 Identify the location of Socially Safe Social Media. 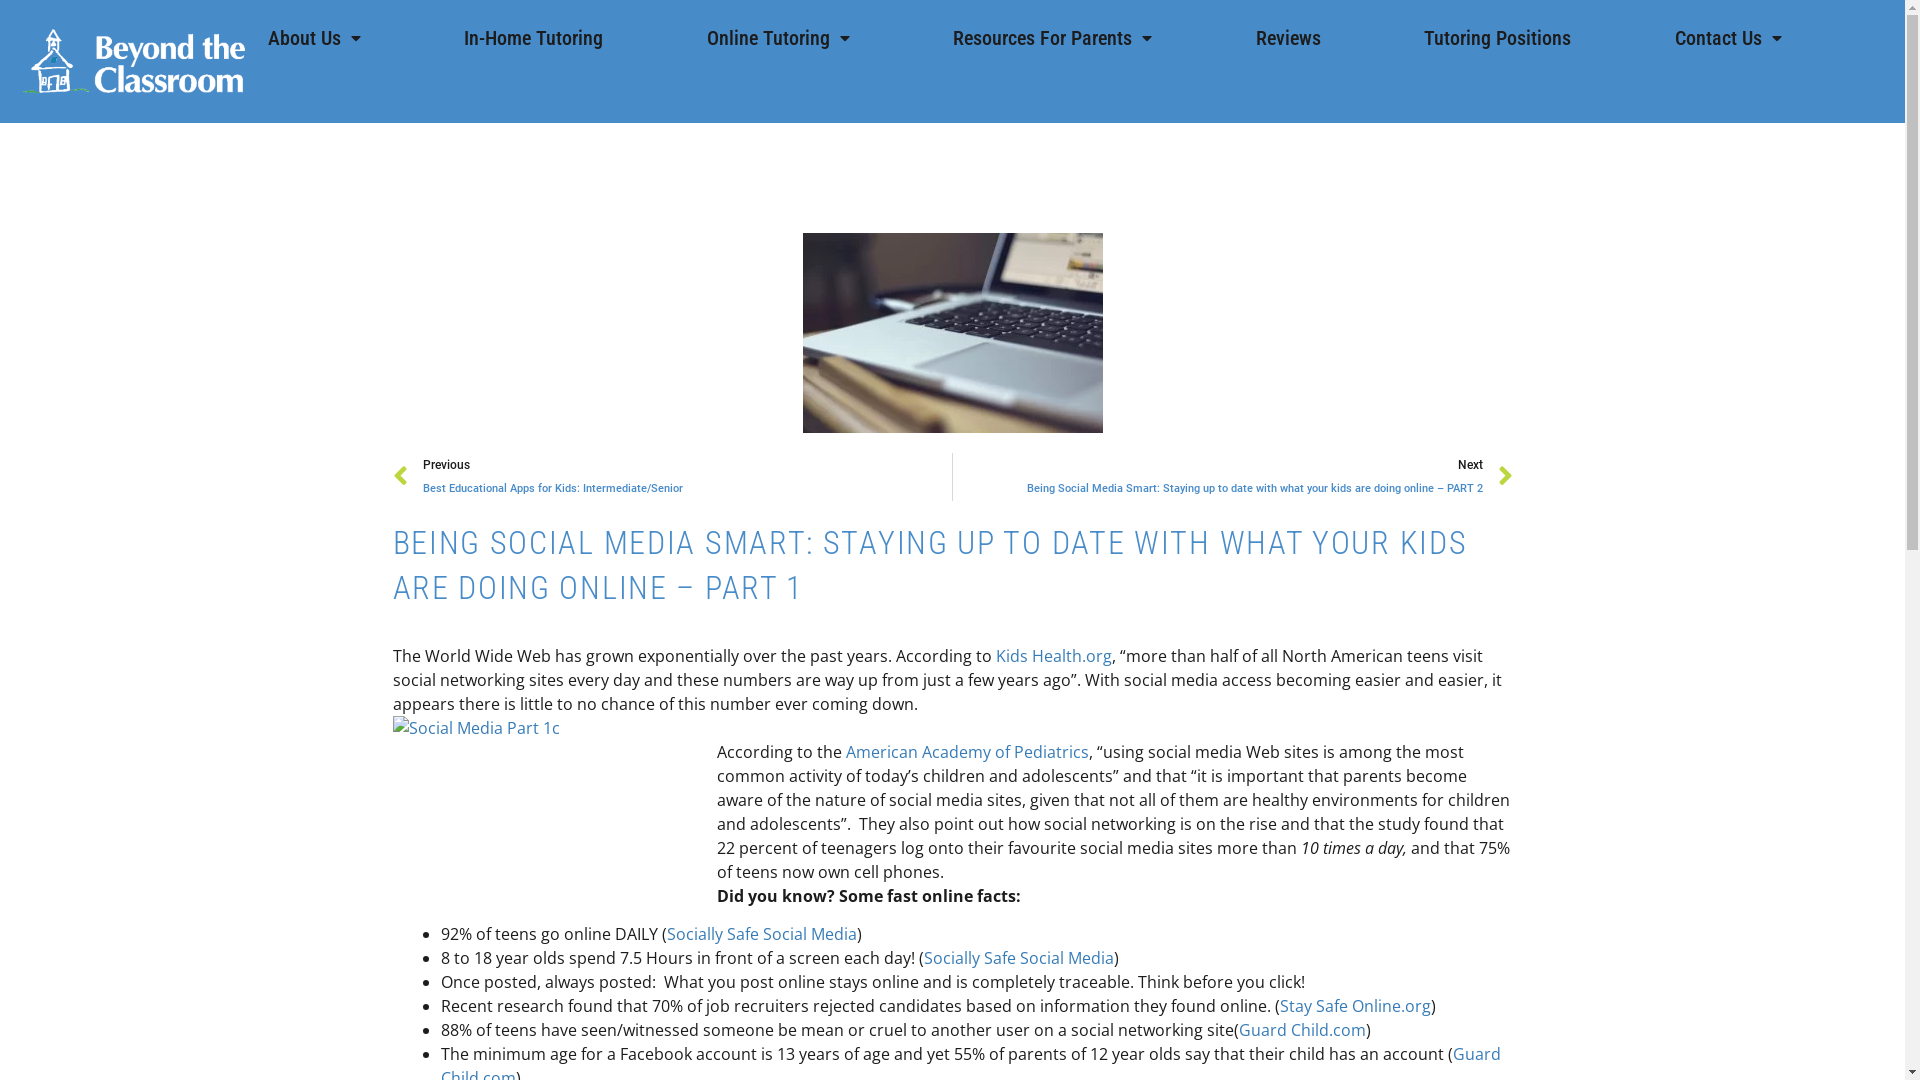
(1019, 958).